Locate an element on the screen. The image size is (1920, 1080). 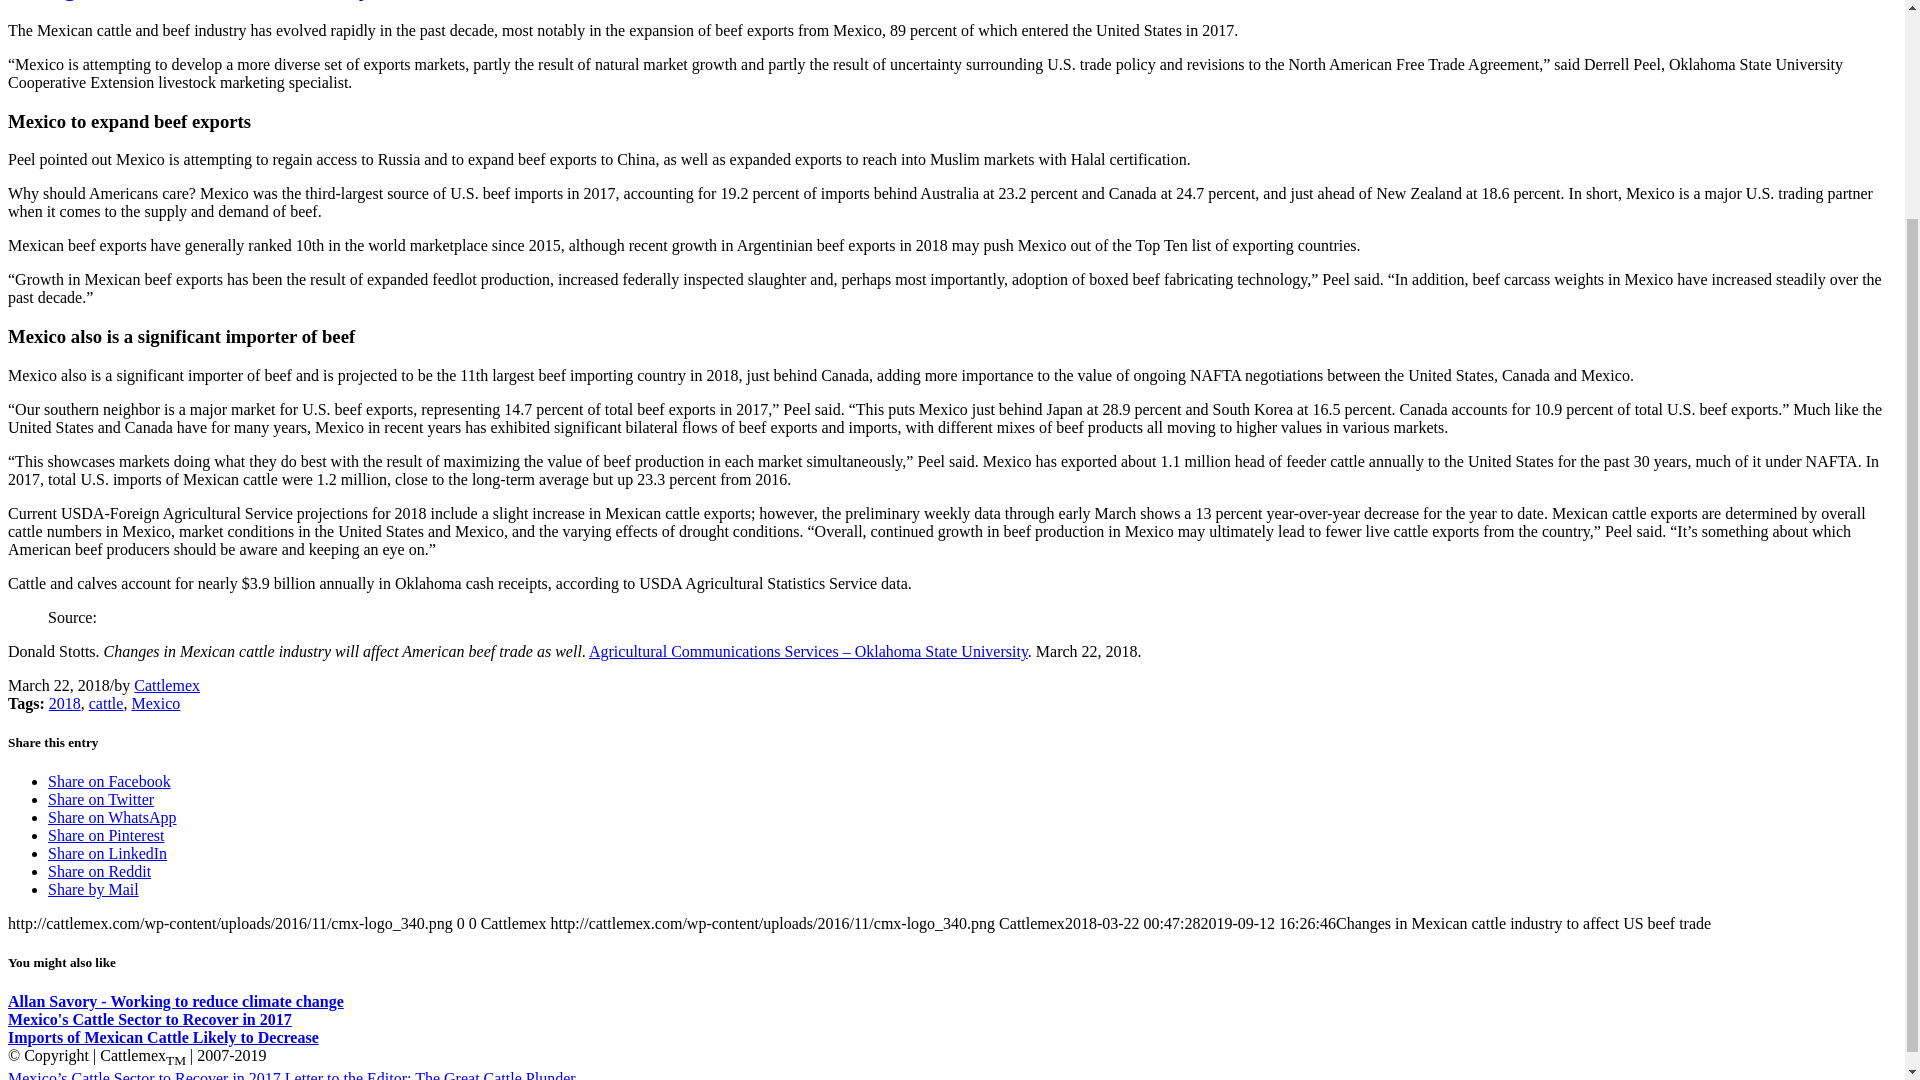
2018 is located at coordinates (64, 703).